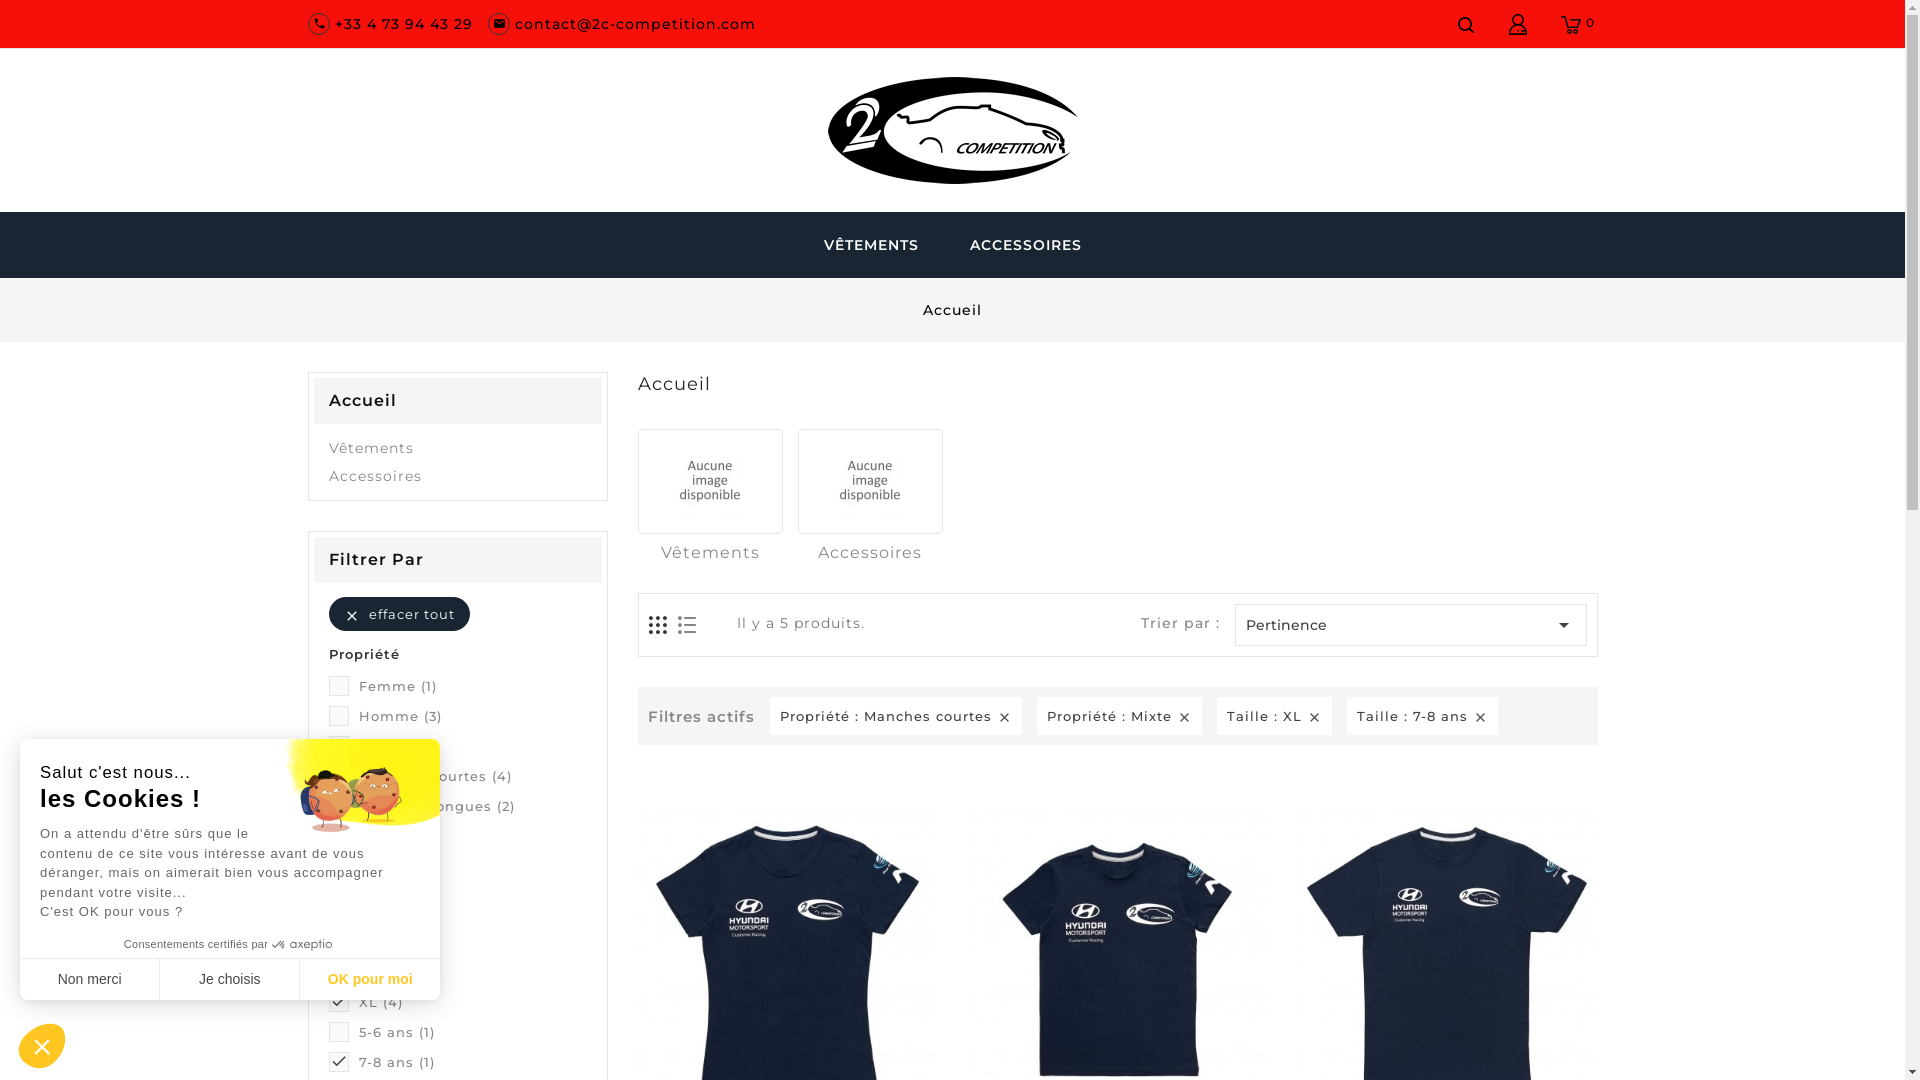  I want to click on ACCESSOIRES, so click(1025, 245).